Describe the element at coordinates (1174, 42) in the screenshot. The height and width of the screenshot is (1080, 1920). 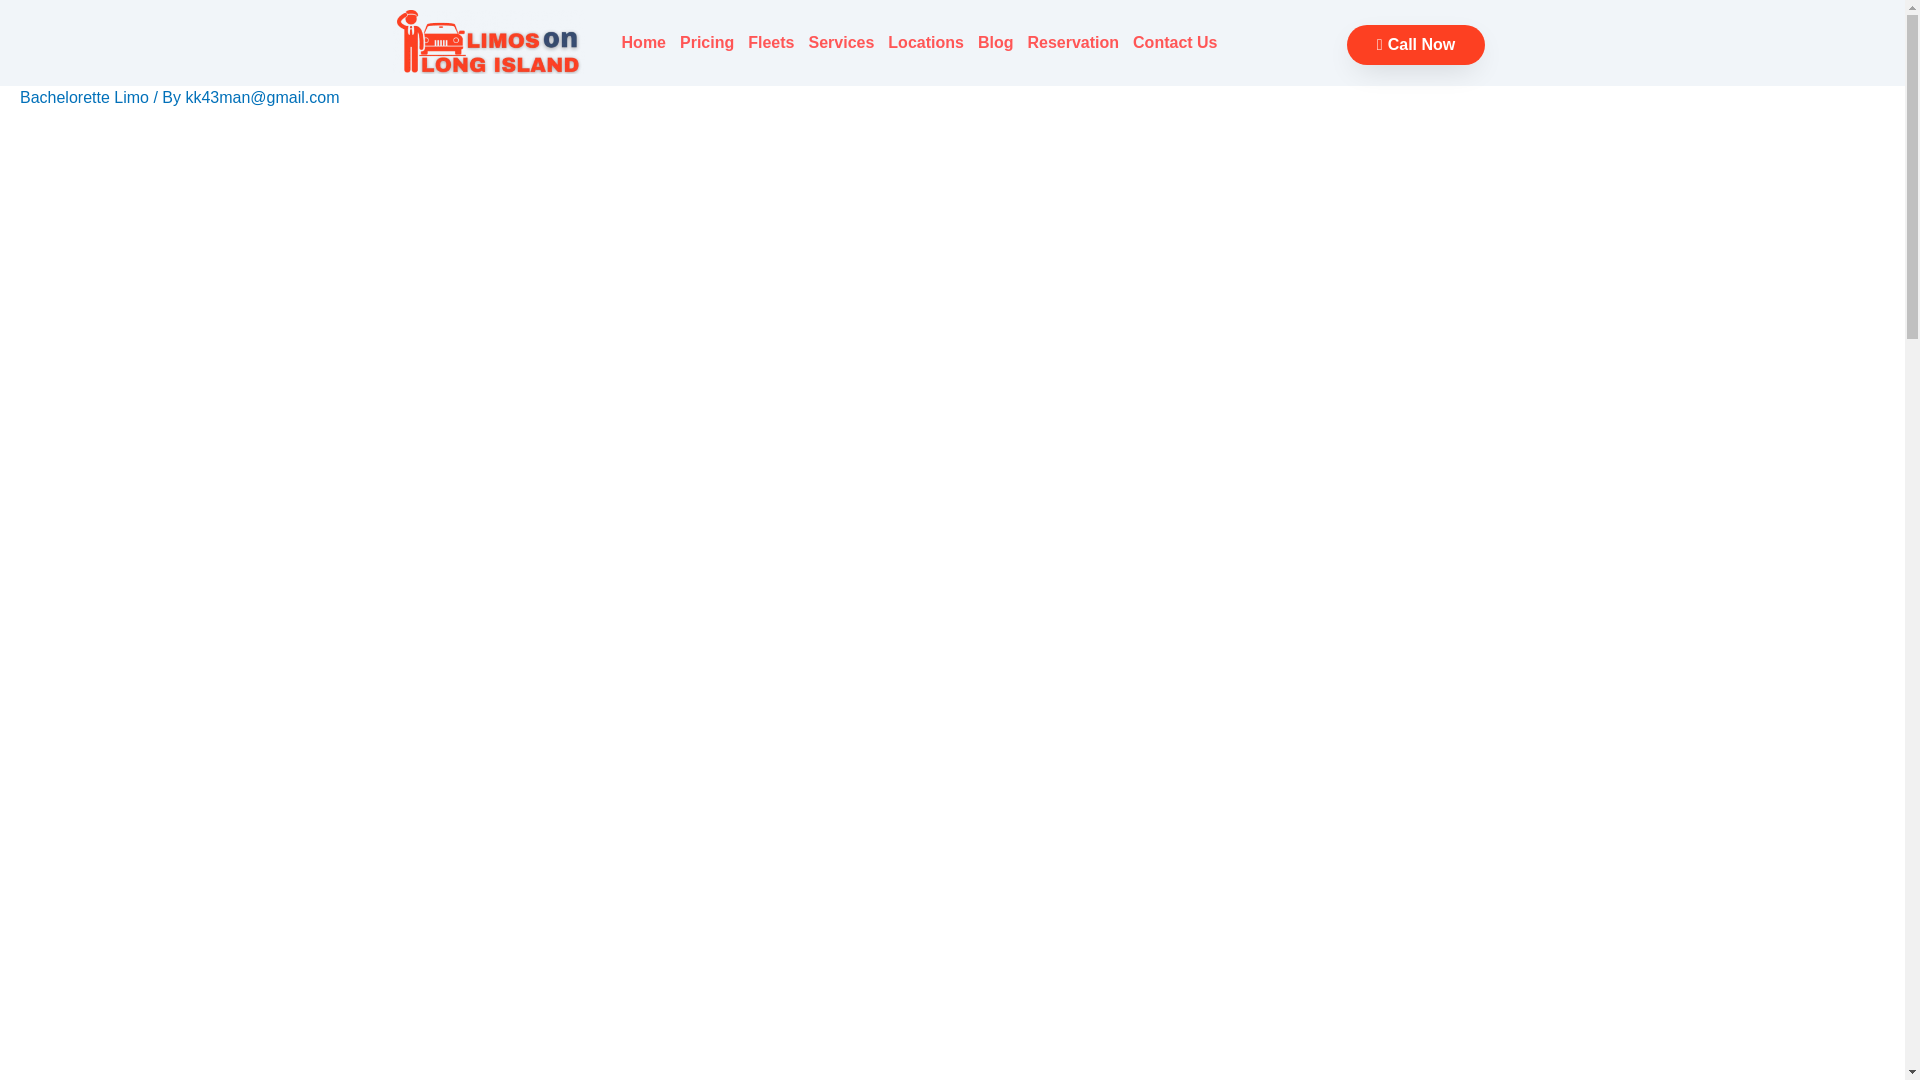
I see `Contact Us` at that location.